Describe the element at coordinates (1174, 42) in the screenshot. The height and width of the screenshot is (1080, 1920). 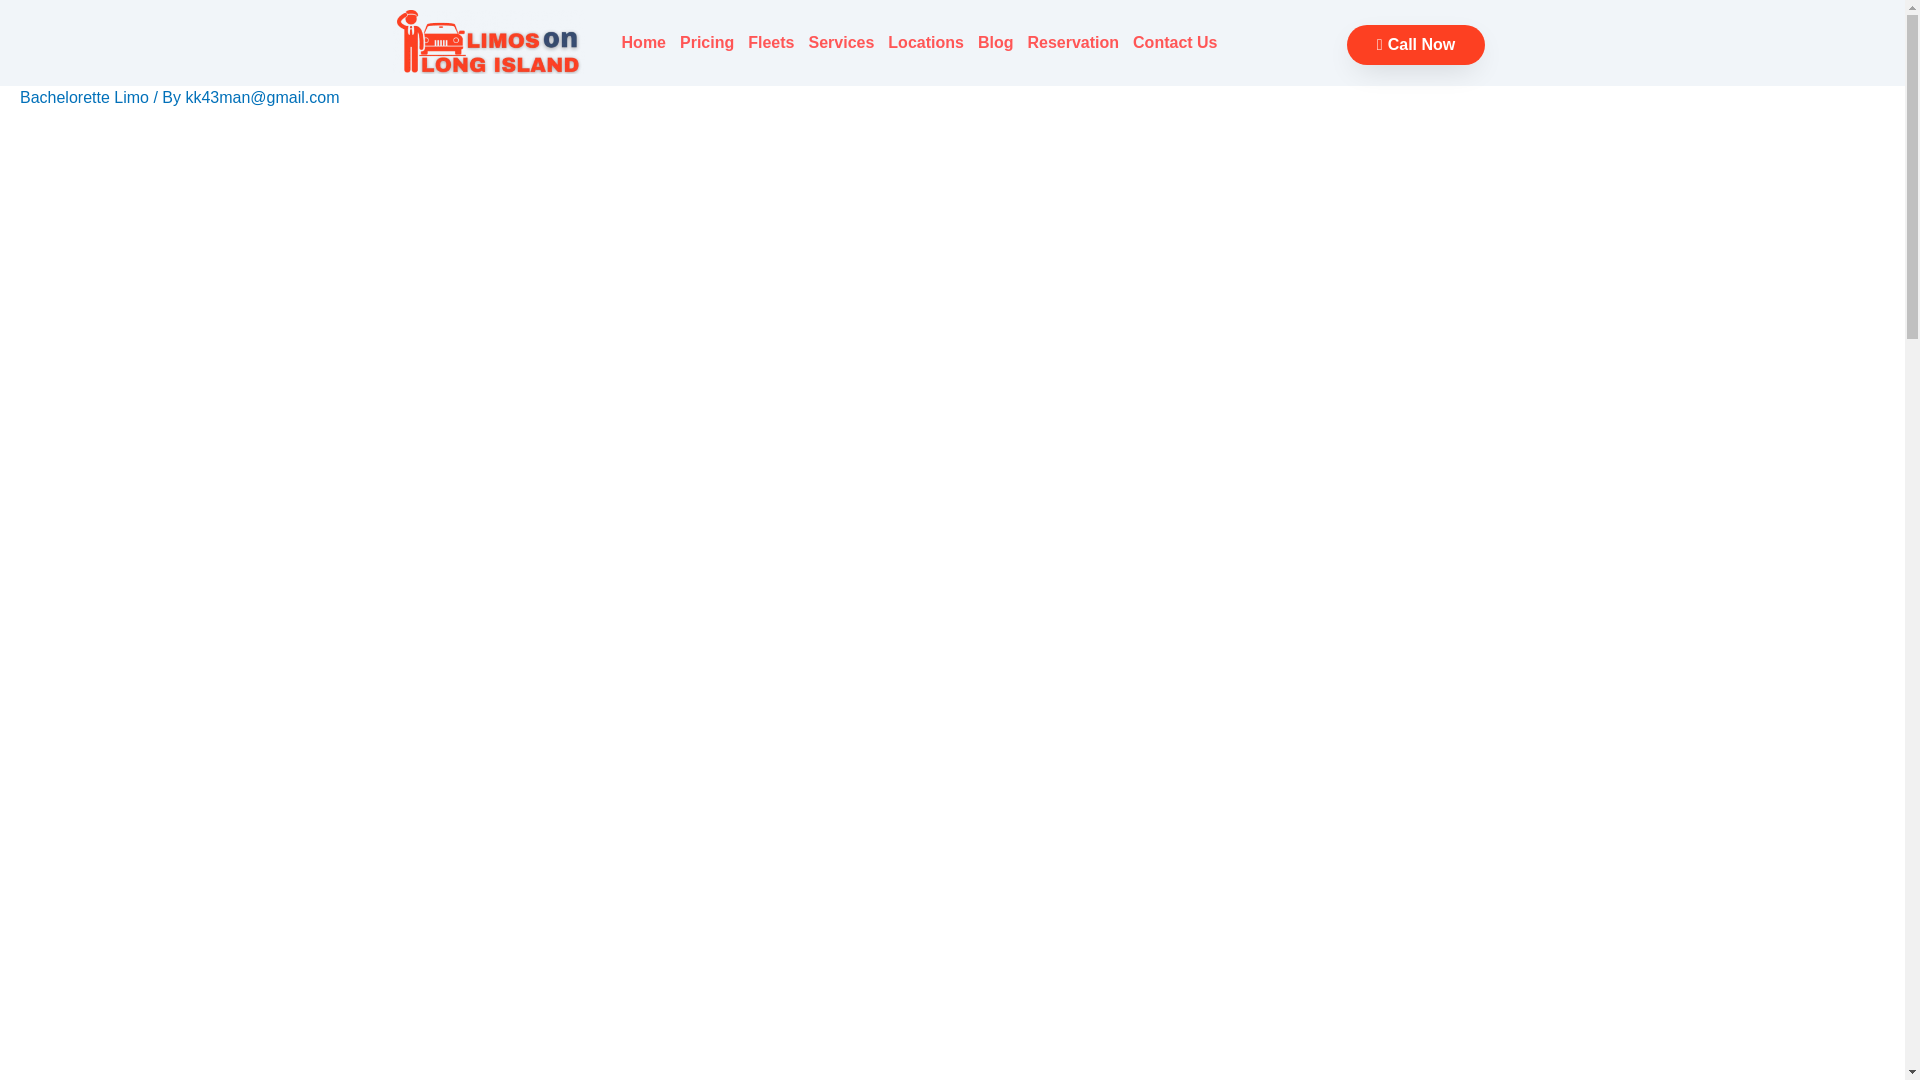
I see `Contact Us` at that location.